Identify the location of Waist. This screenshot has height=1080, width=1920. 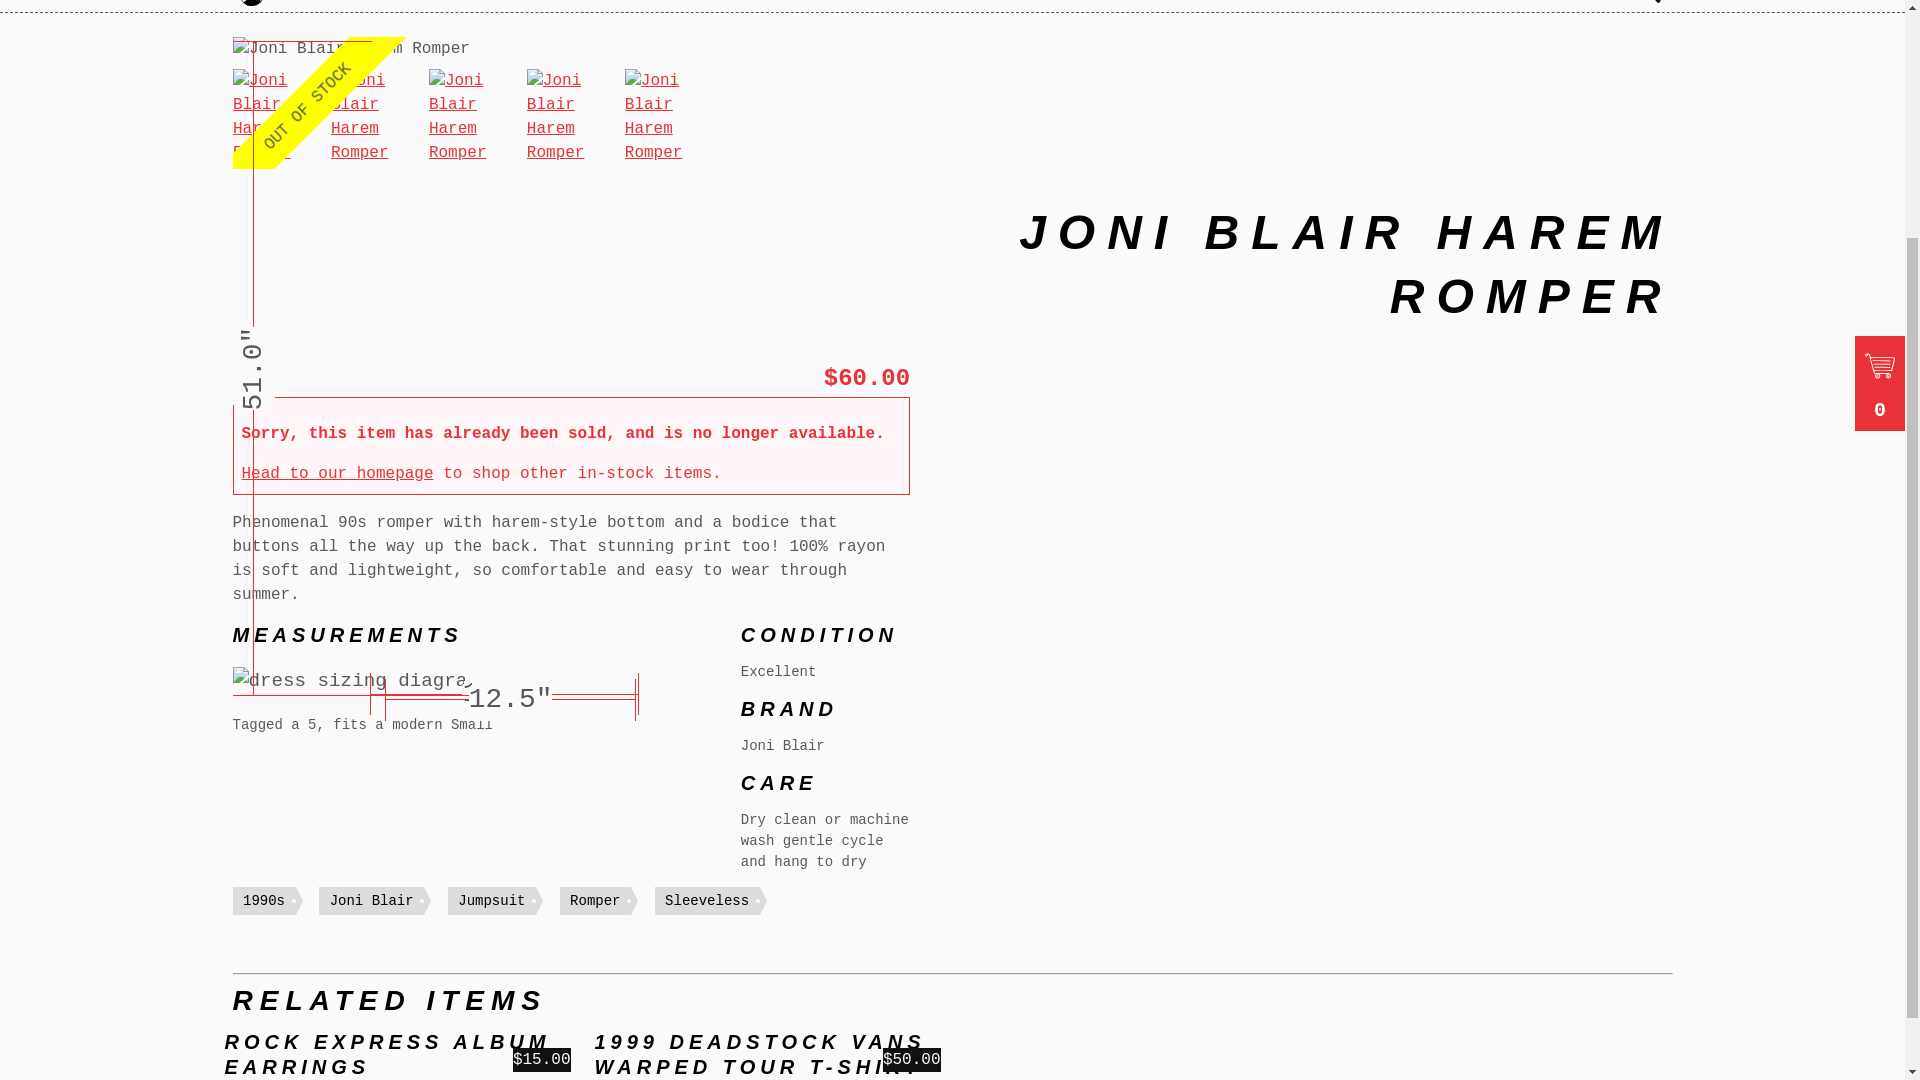
(510, 700).